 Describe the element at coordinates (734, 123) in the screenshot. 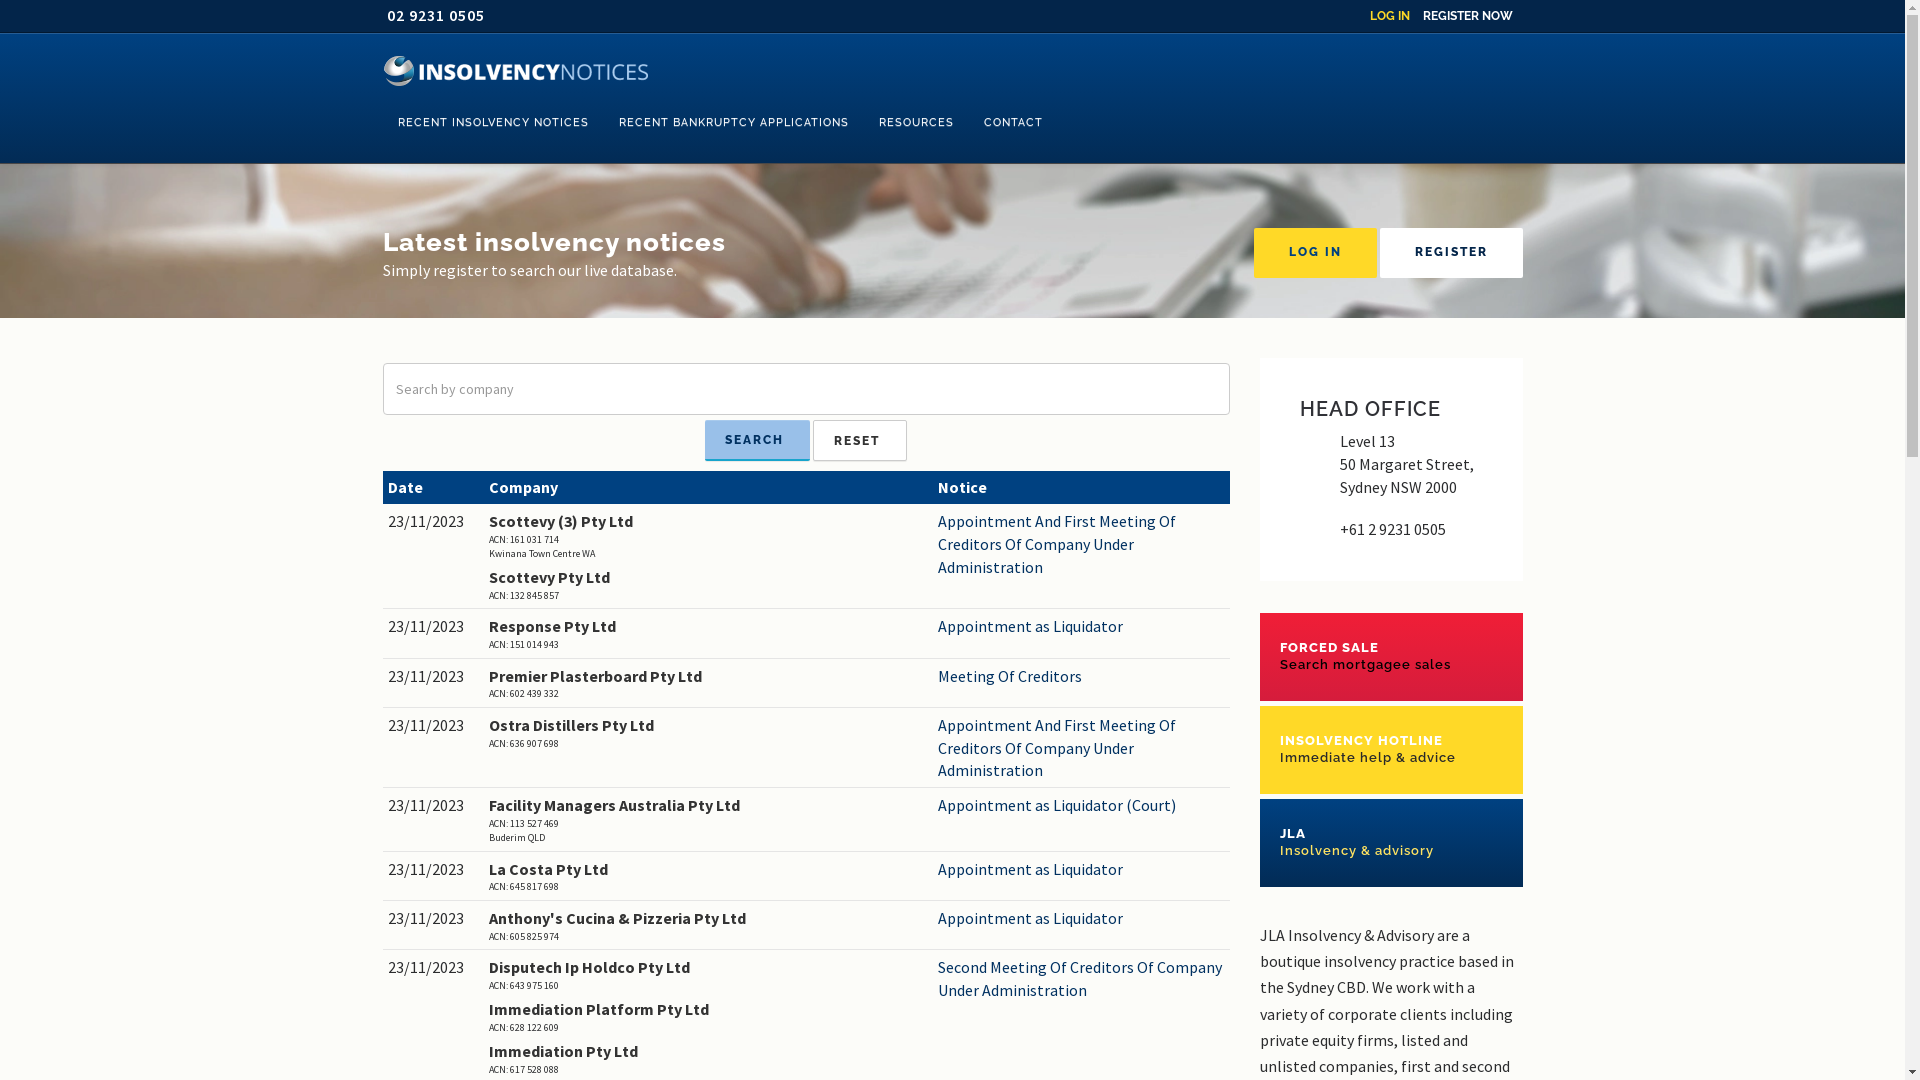

I see `RECENT BANKRUPTCY APPLICATIONS` at that location.